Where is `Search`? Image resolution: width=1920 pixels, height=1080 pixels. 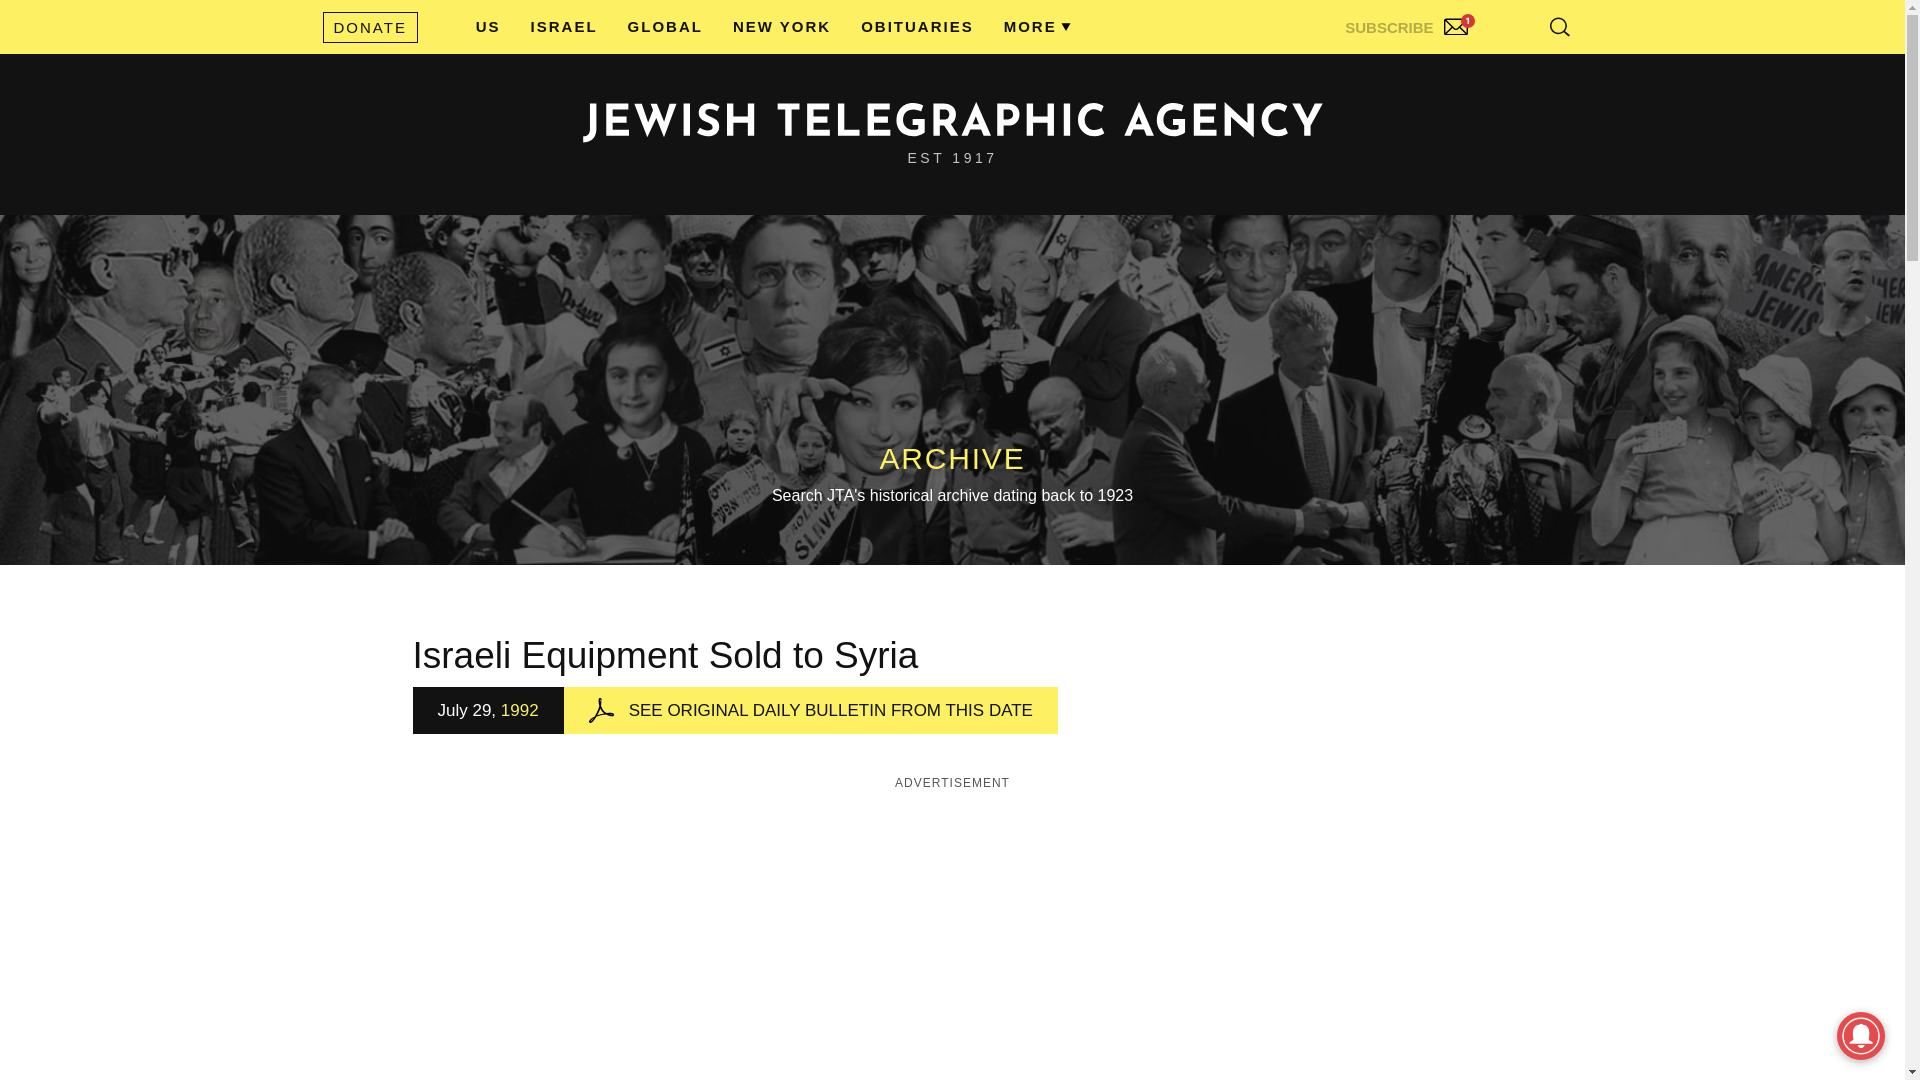
Search is located at coordinates (1510, 70).